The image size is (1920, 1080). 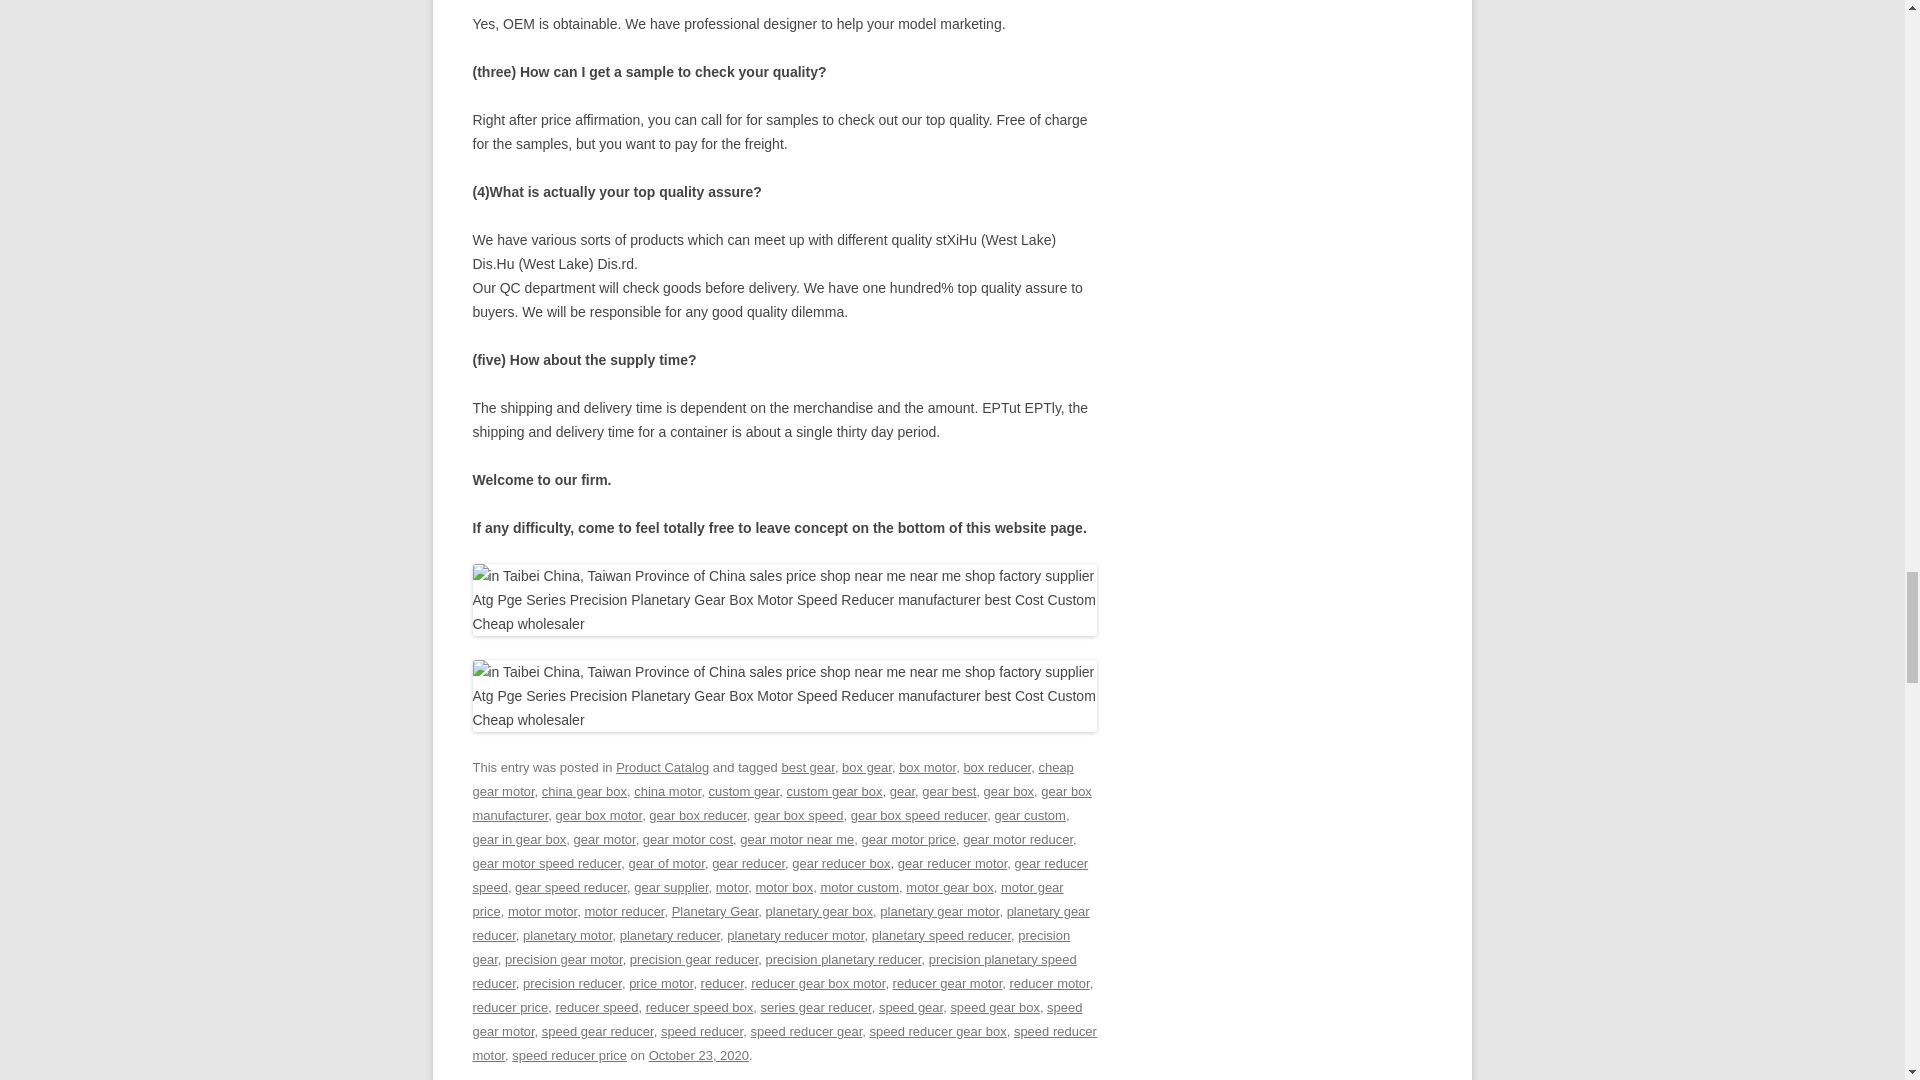 What do you see at coordinates (927, 768) in the screenshot?
I see `box motor` at bounding box center [927, 768].